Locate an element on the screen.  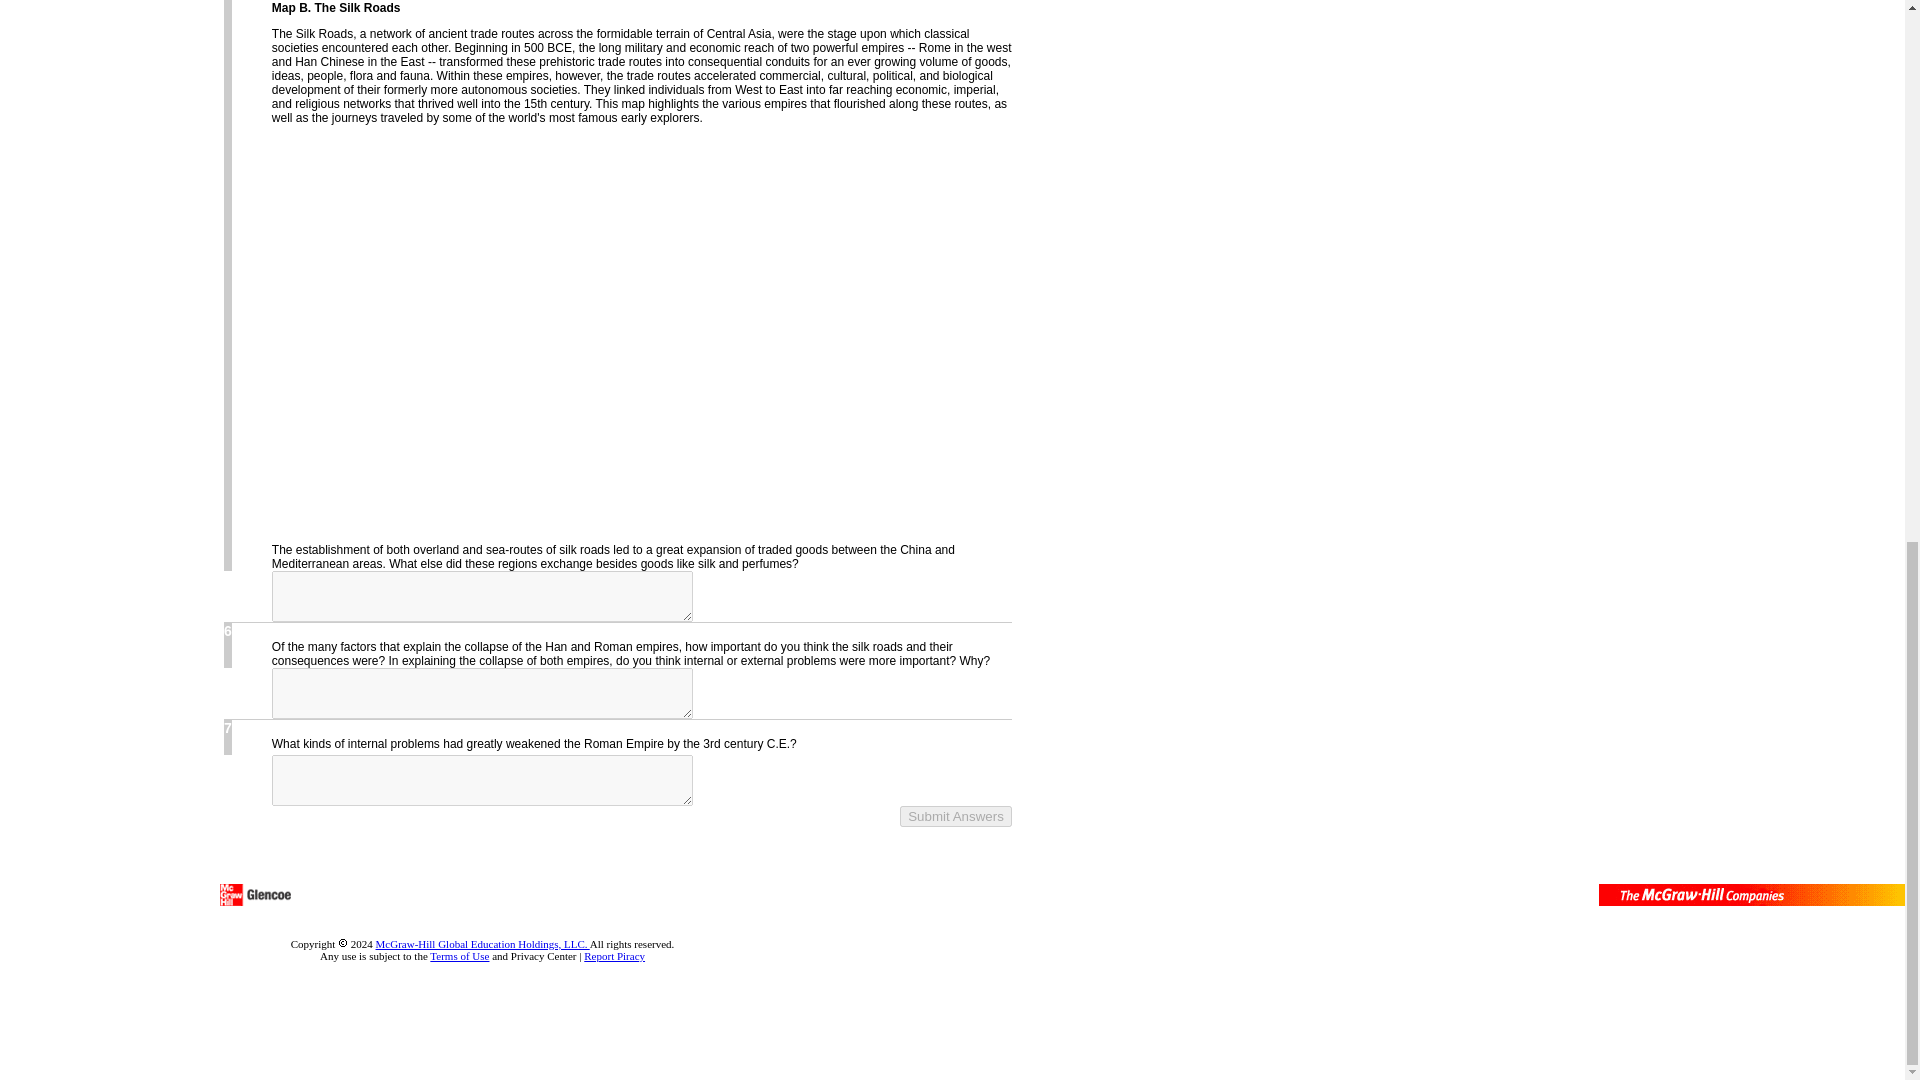
Submit Answers is located at coordinates (956, 816).